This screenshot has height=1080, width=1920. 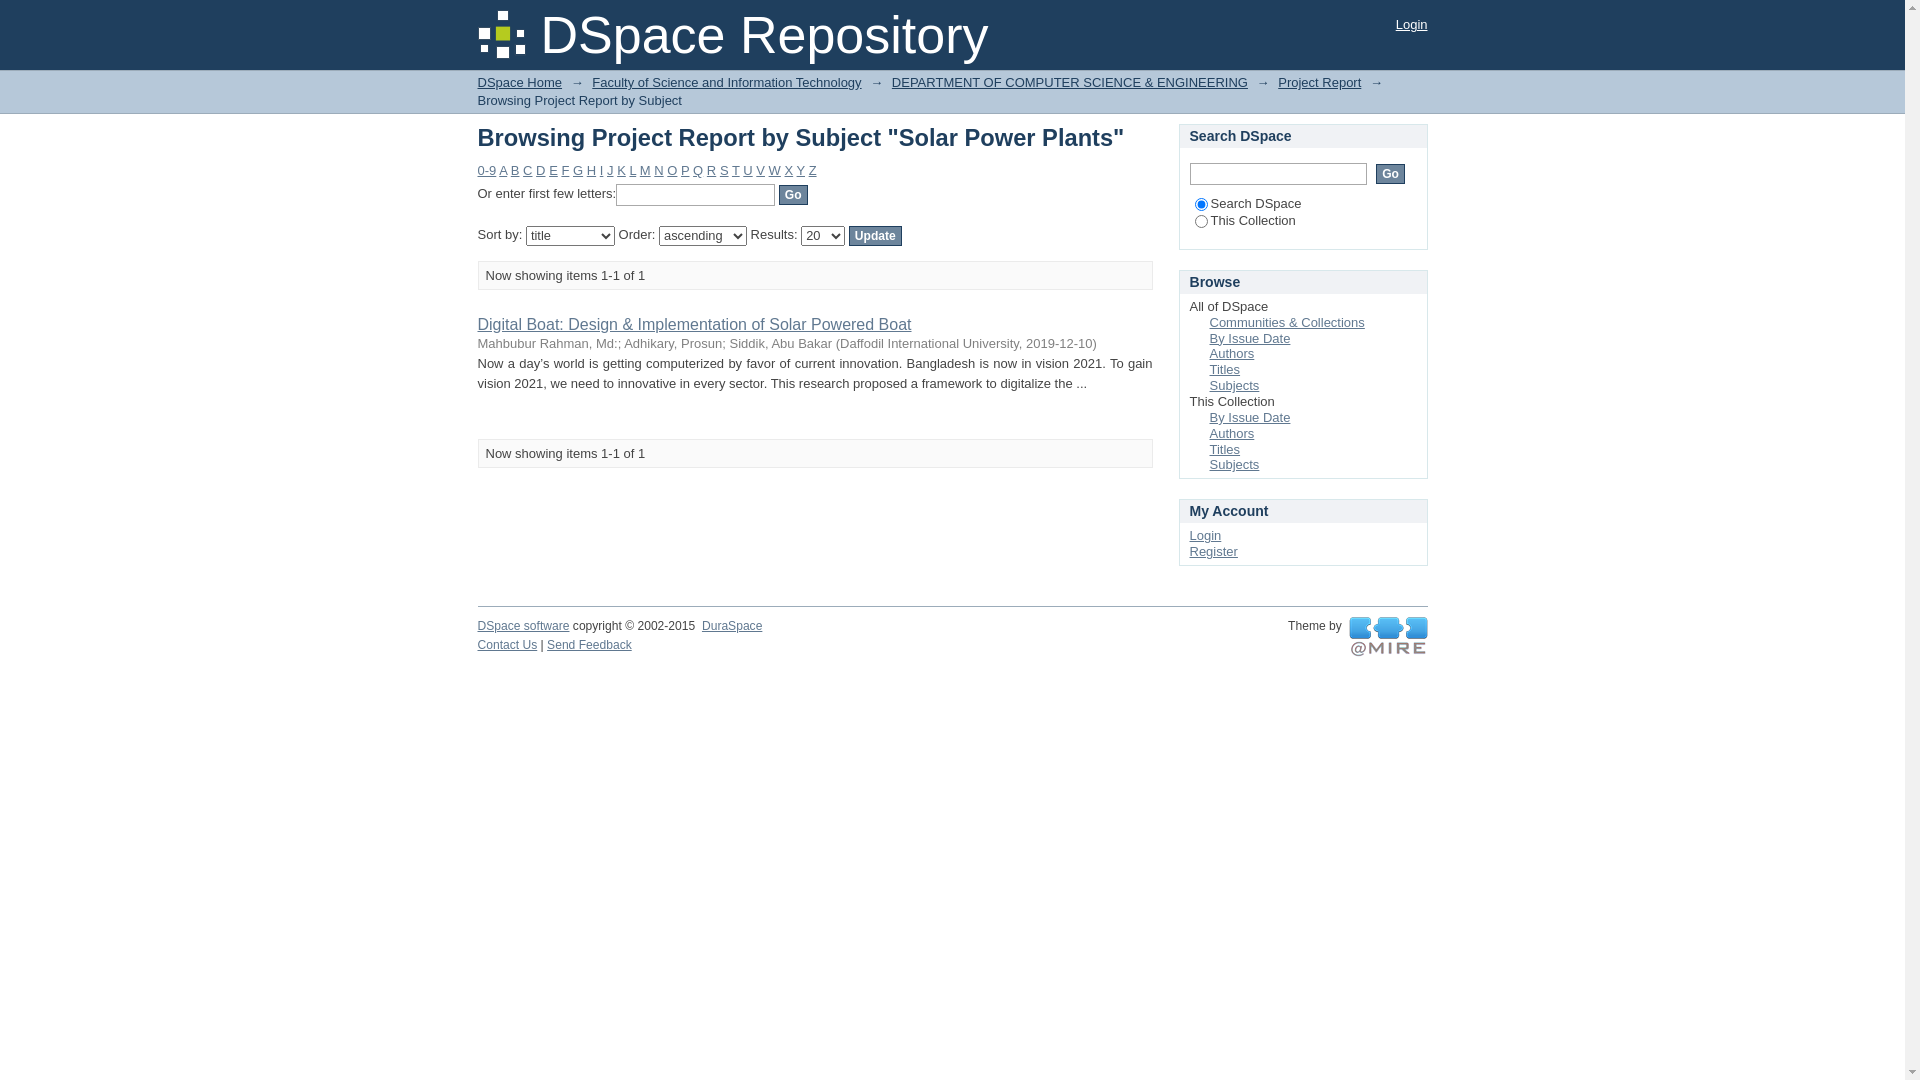 What do you see at coordinates (578, 170) in the screenshot?
I see `G` at bounding box center [578, 170].